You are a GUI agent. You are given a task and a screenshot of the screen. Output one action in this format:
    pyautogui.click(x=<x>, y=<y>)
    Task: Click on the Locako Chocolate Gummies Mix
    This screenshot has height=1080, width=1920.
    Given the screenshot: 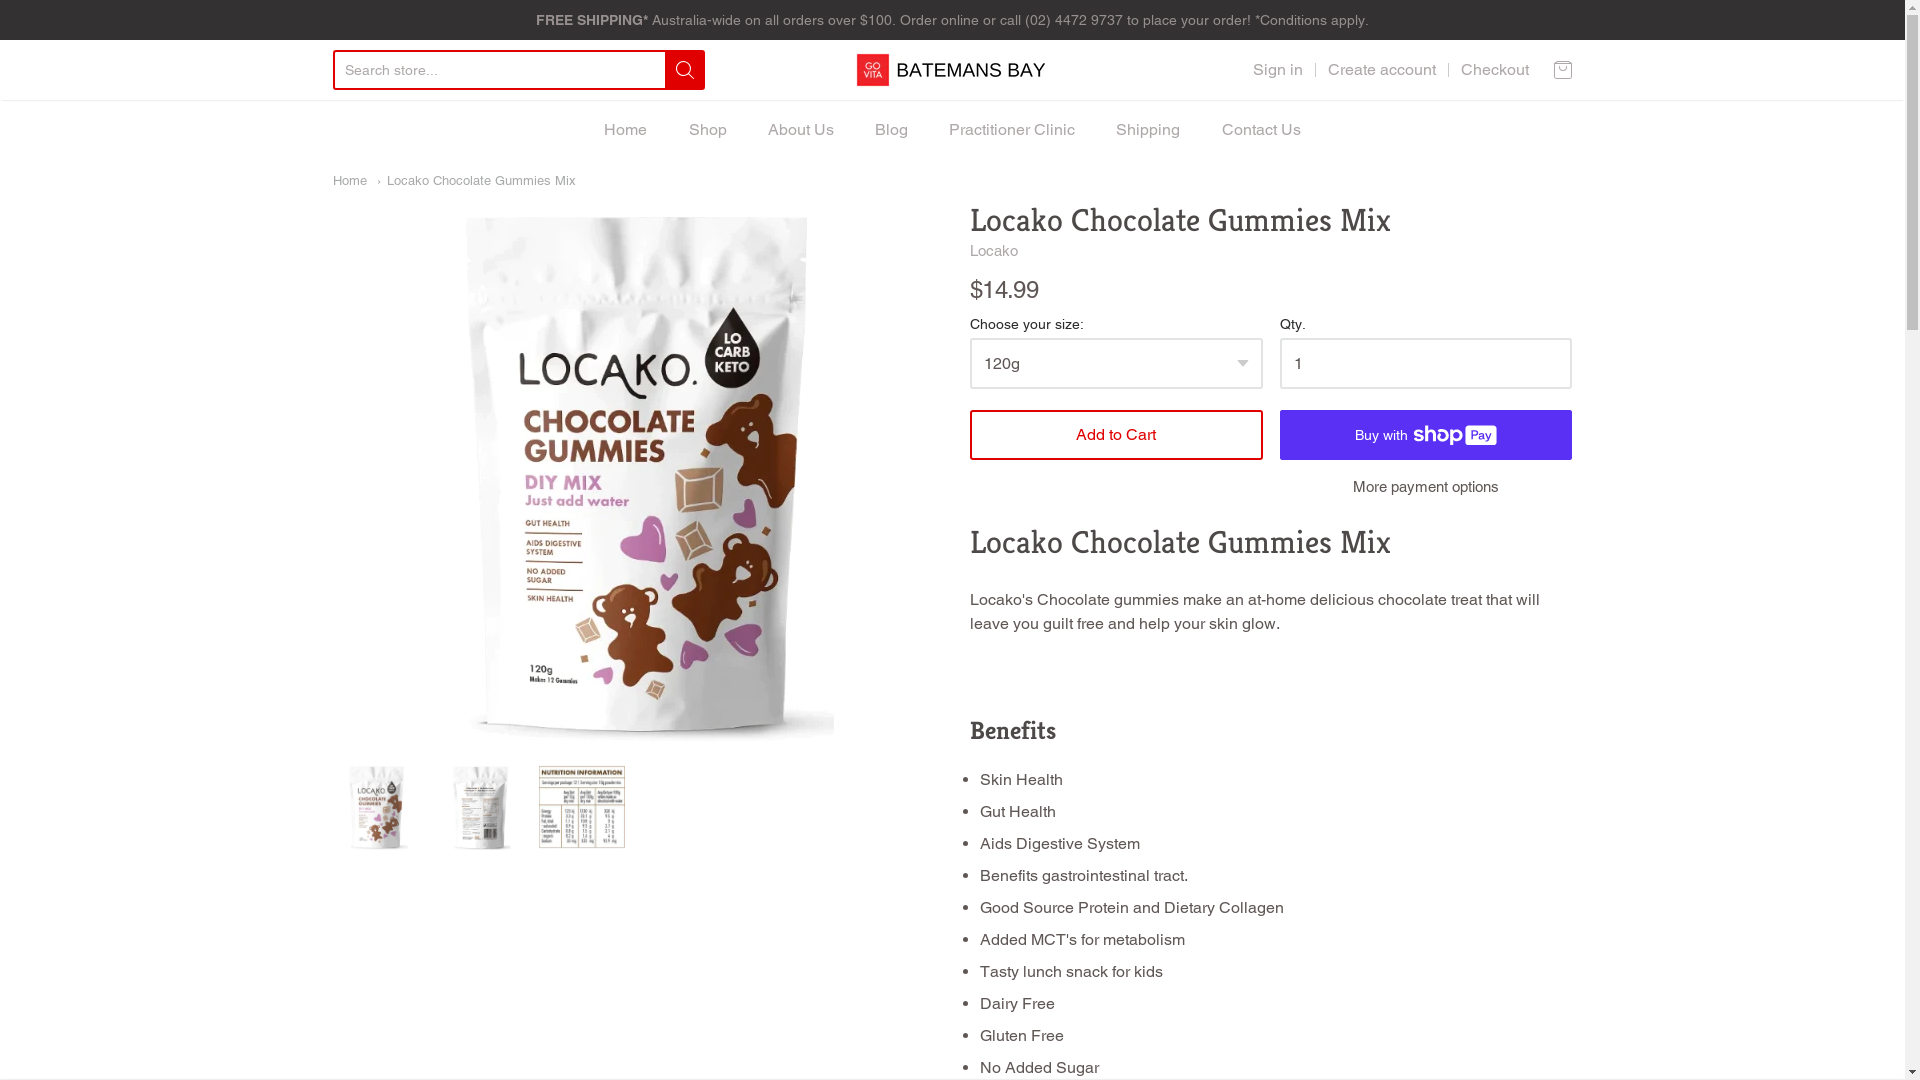 What is the action you would take?
    pyautogui.click(x=476, y=180)
    